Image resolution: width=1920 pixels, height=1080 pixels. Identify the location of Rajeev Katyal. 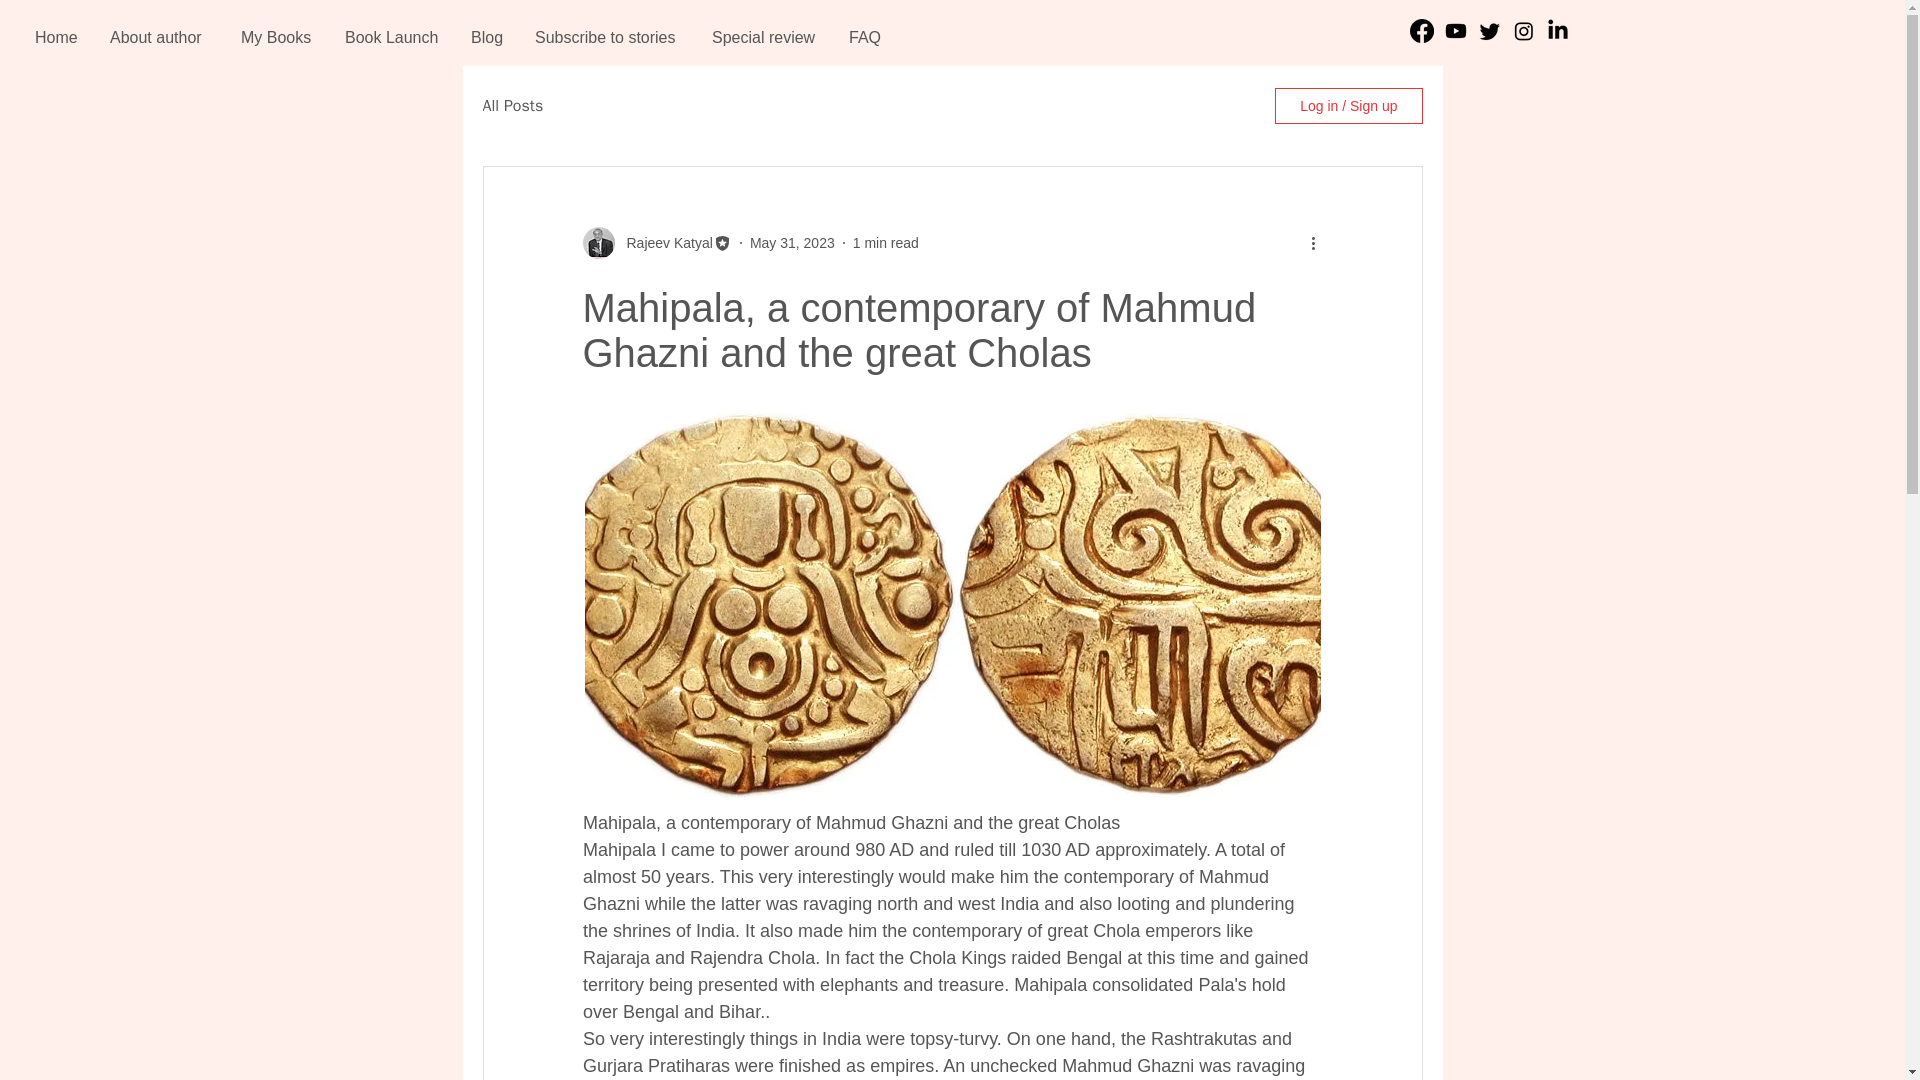
(663, 242).